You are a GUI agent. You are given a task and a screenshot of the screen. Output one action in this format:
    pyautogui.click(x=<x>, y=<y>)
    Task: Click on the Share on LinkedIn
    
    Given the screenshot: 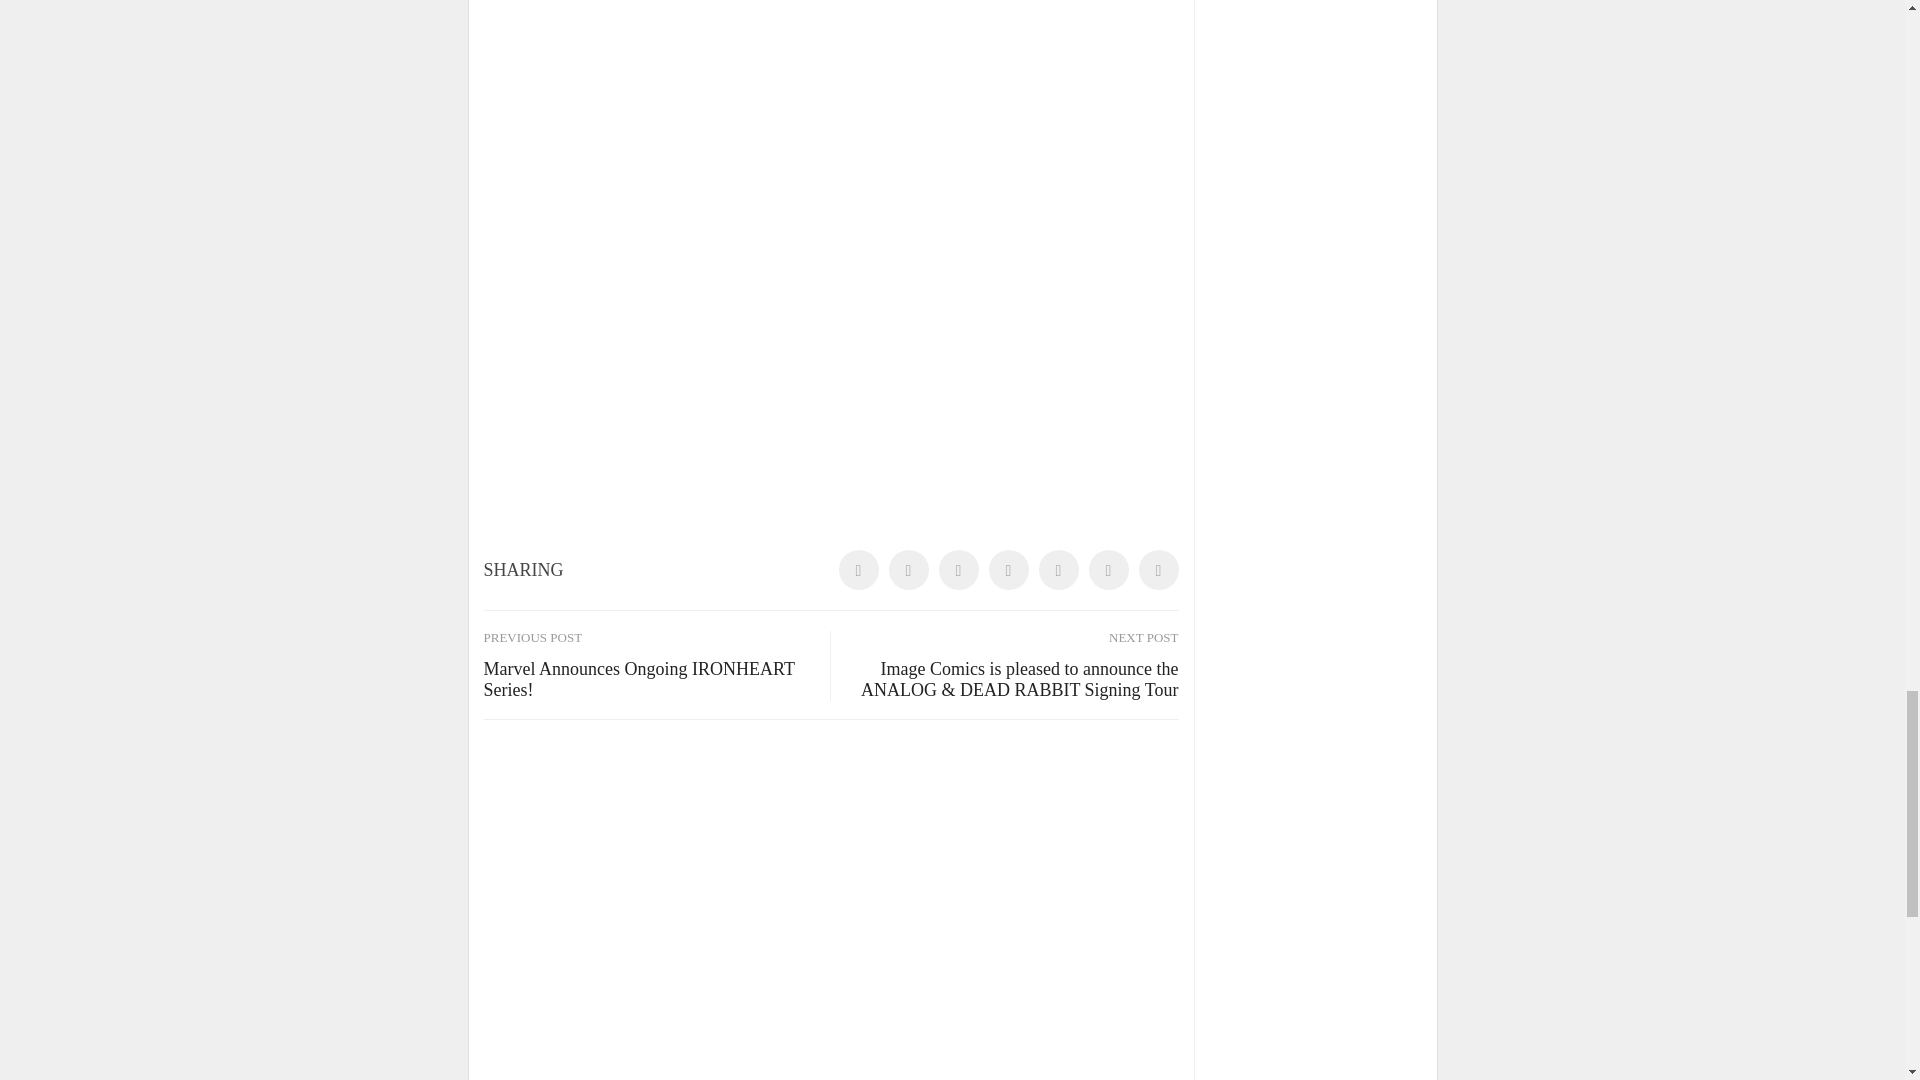 What is the action you would take?
    pyautogui.click(x=958, y=569)
    